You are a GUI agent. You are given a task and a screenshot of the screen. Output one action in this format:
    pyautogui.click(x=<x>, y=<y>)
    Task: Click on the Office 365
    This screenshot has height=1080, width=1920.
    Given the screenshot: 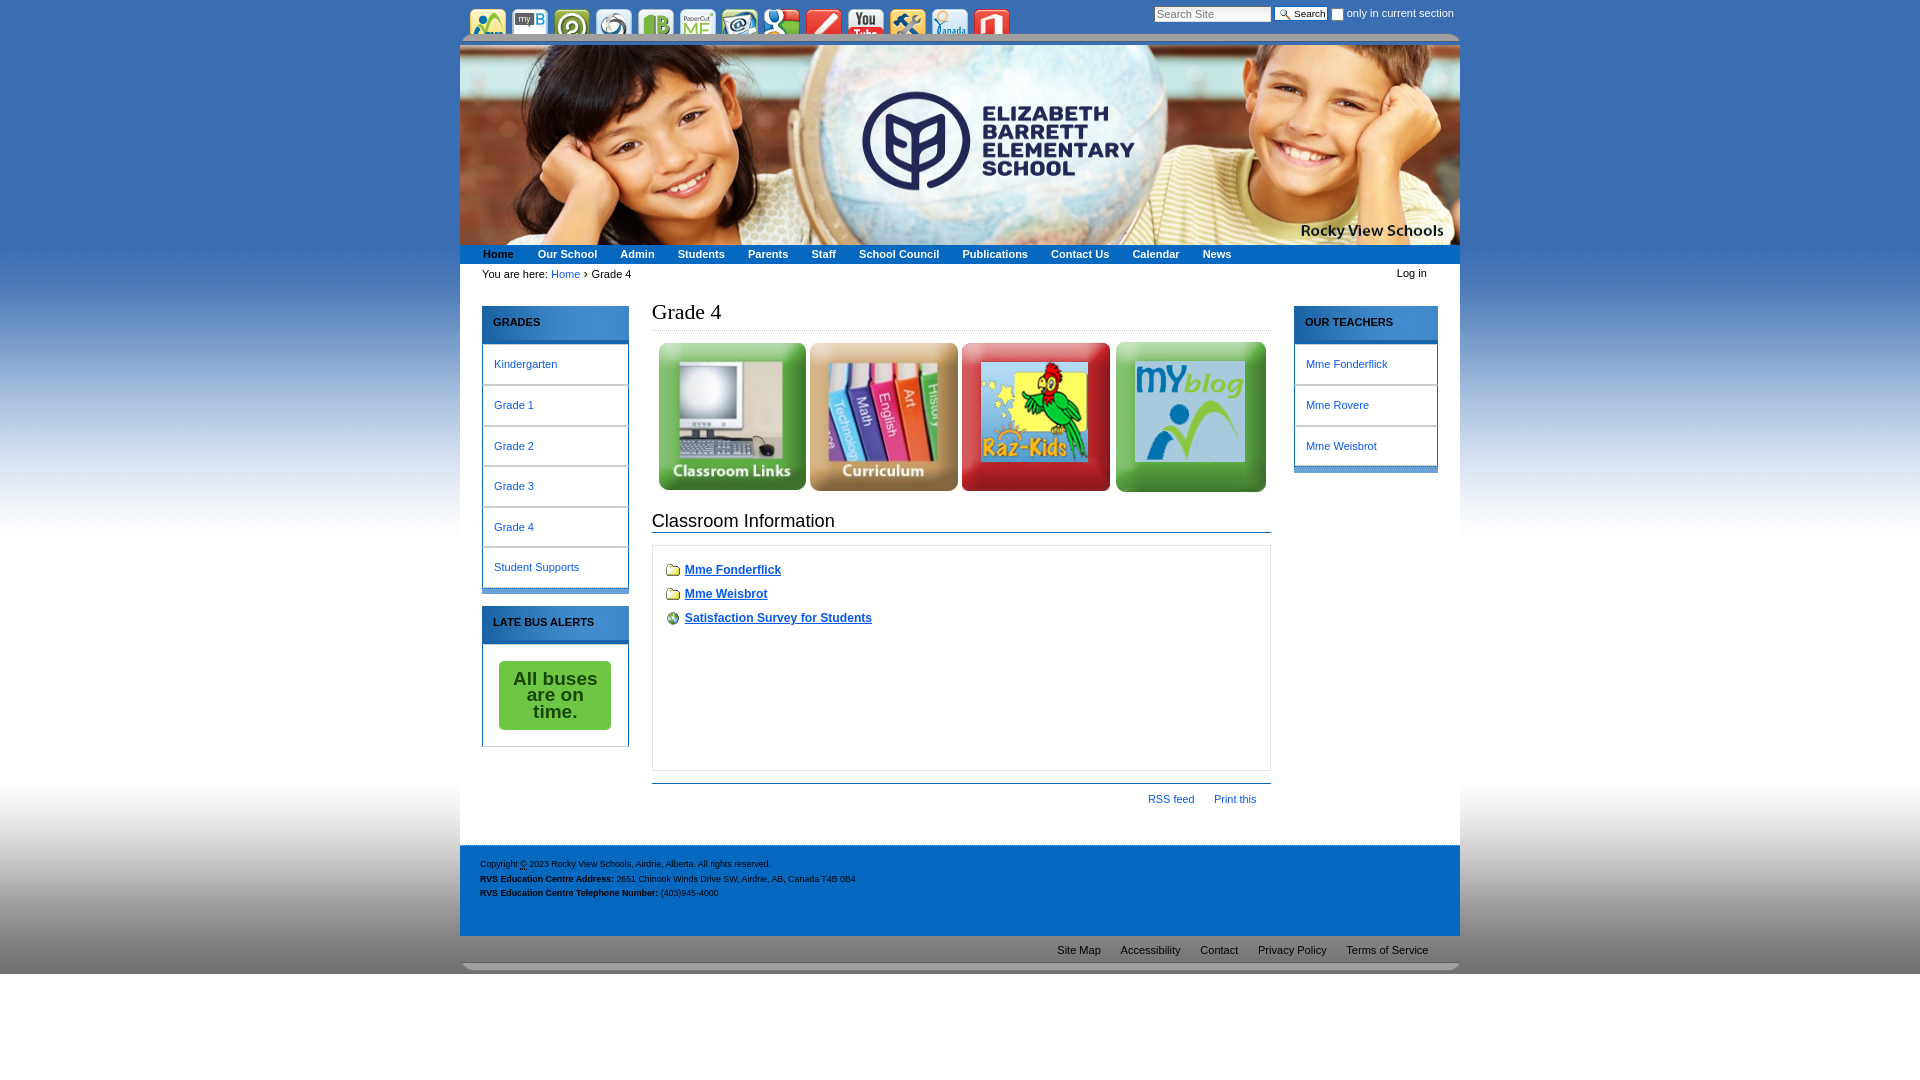 What is the action you would take?
    pyautogui.click(x=992, y=26)
    